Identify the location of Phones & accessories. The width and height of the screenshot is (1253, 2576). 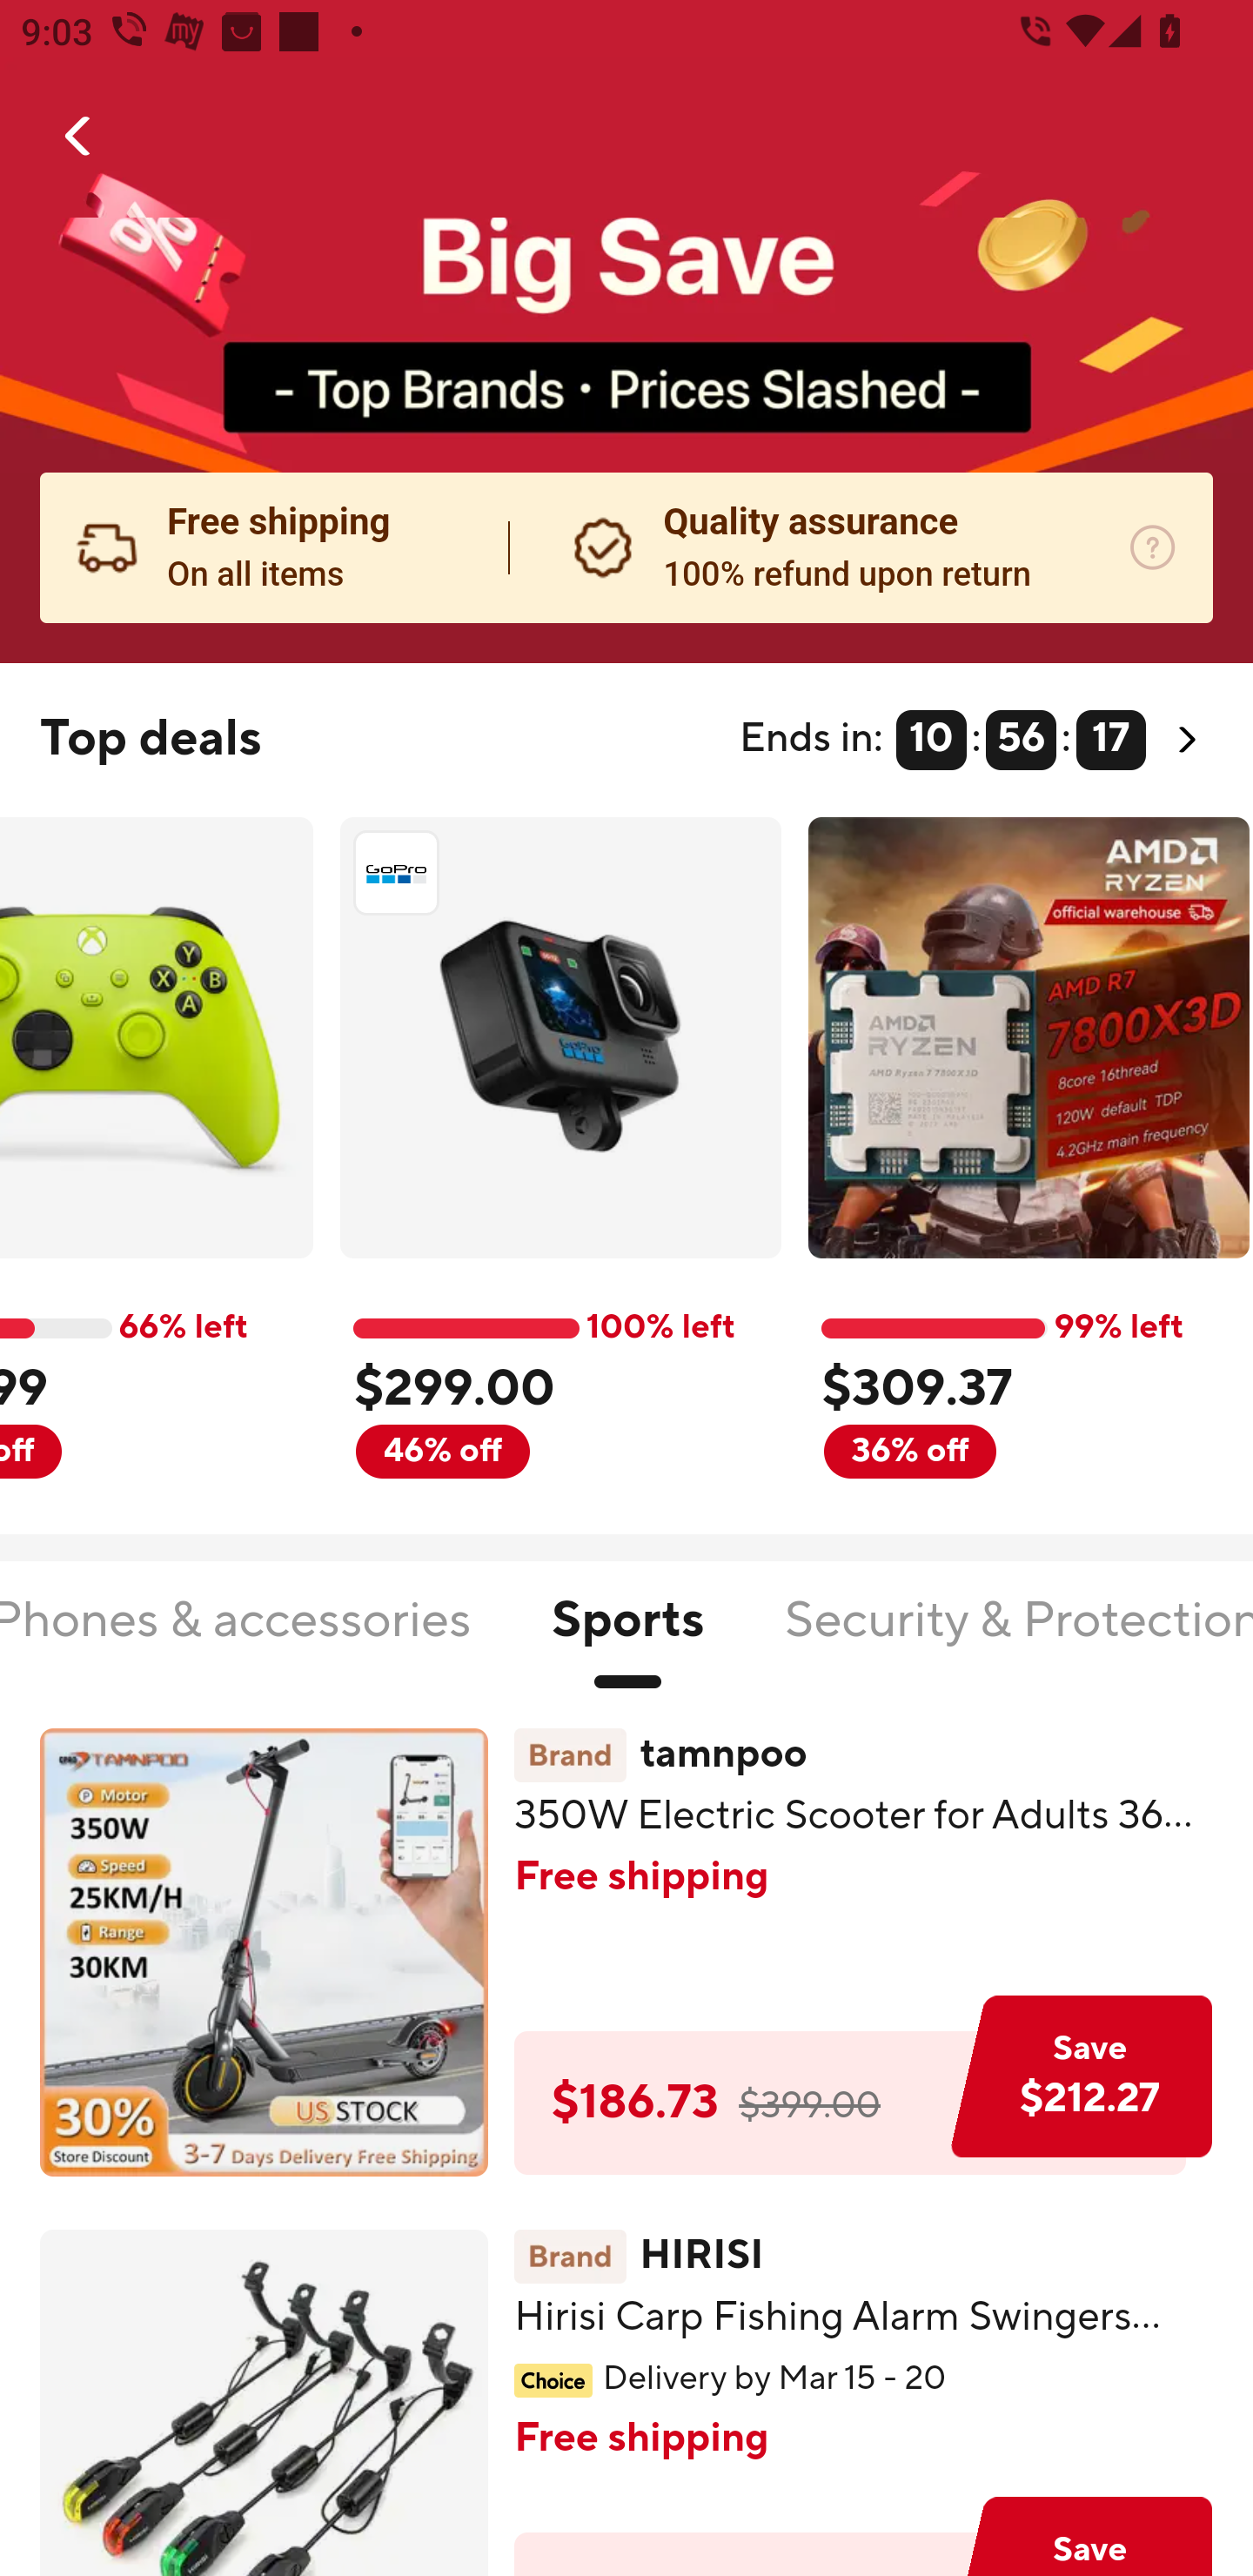
(236, 1638).